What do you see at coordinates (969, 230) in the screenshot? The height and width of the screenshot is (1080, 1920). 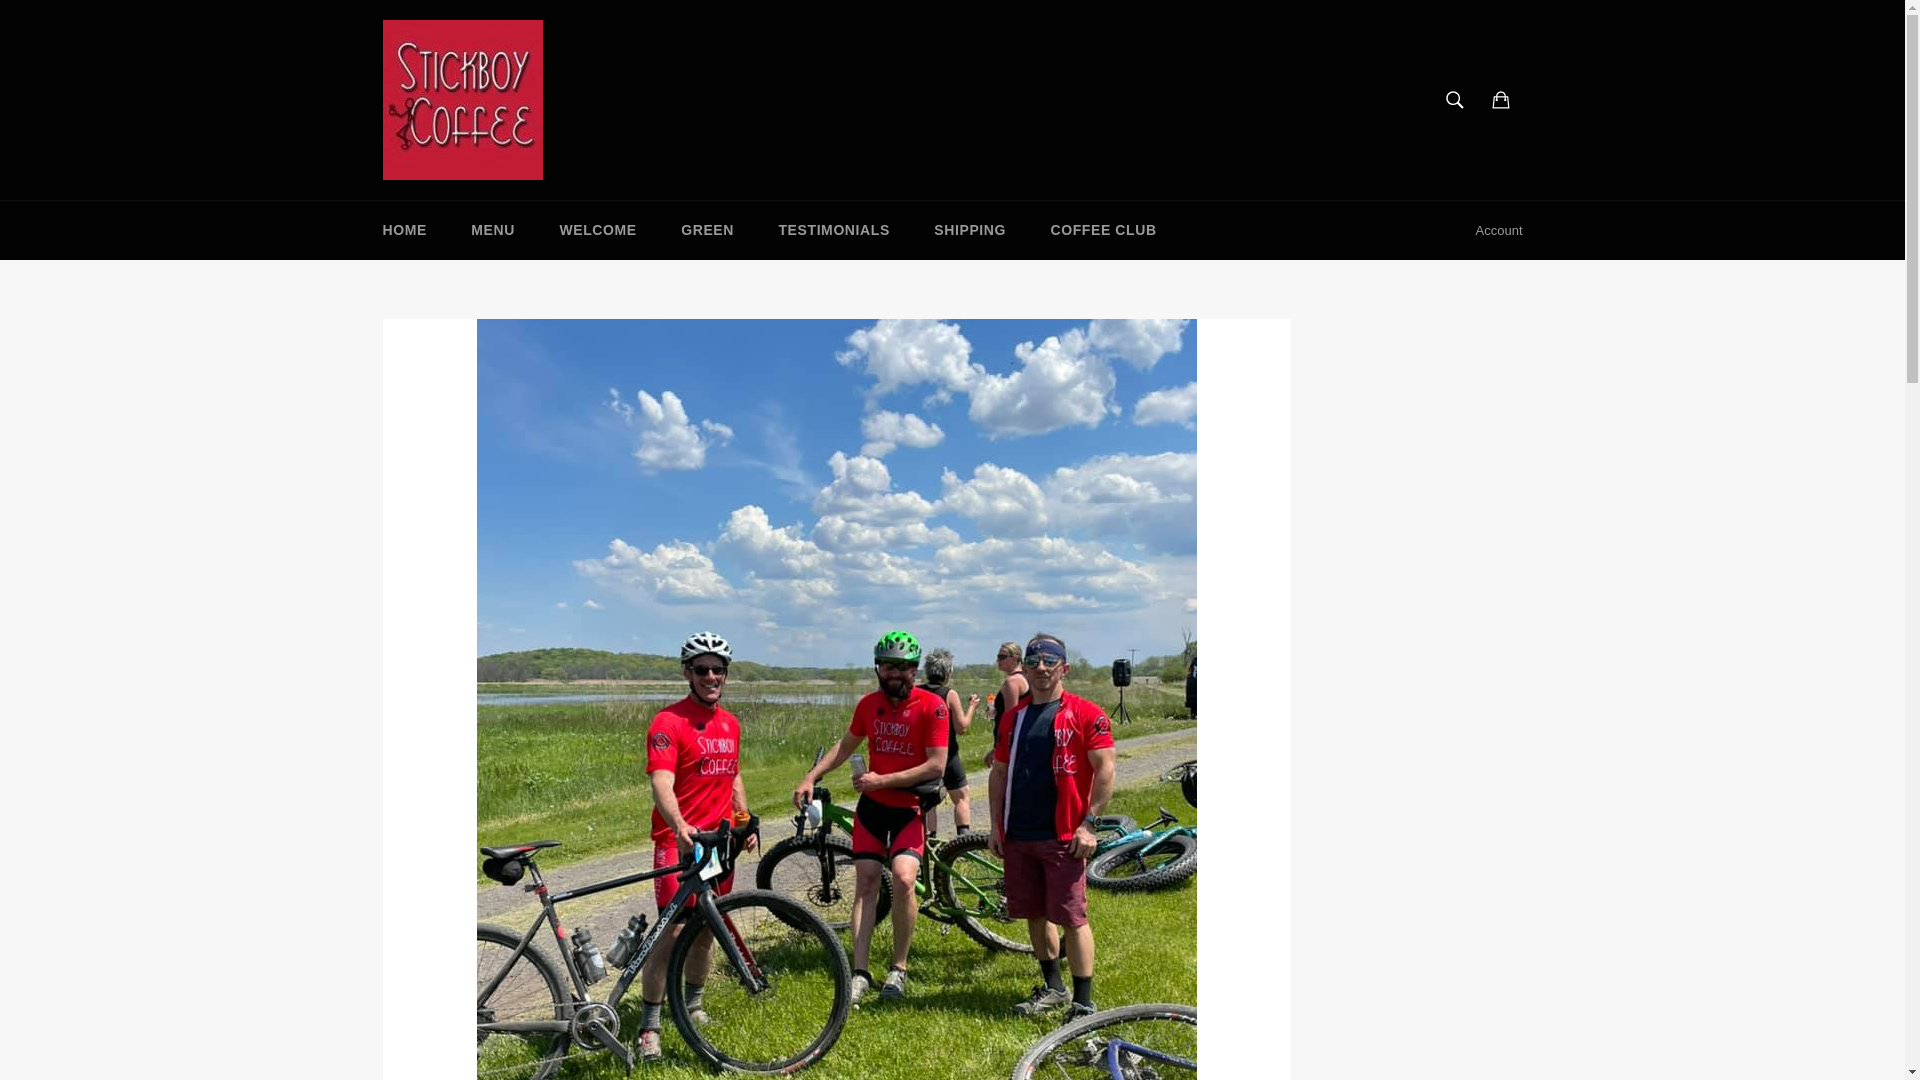 I see `SHIPPING` at bounding box center [969, 230].